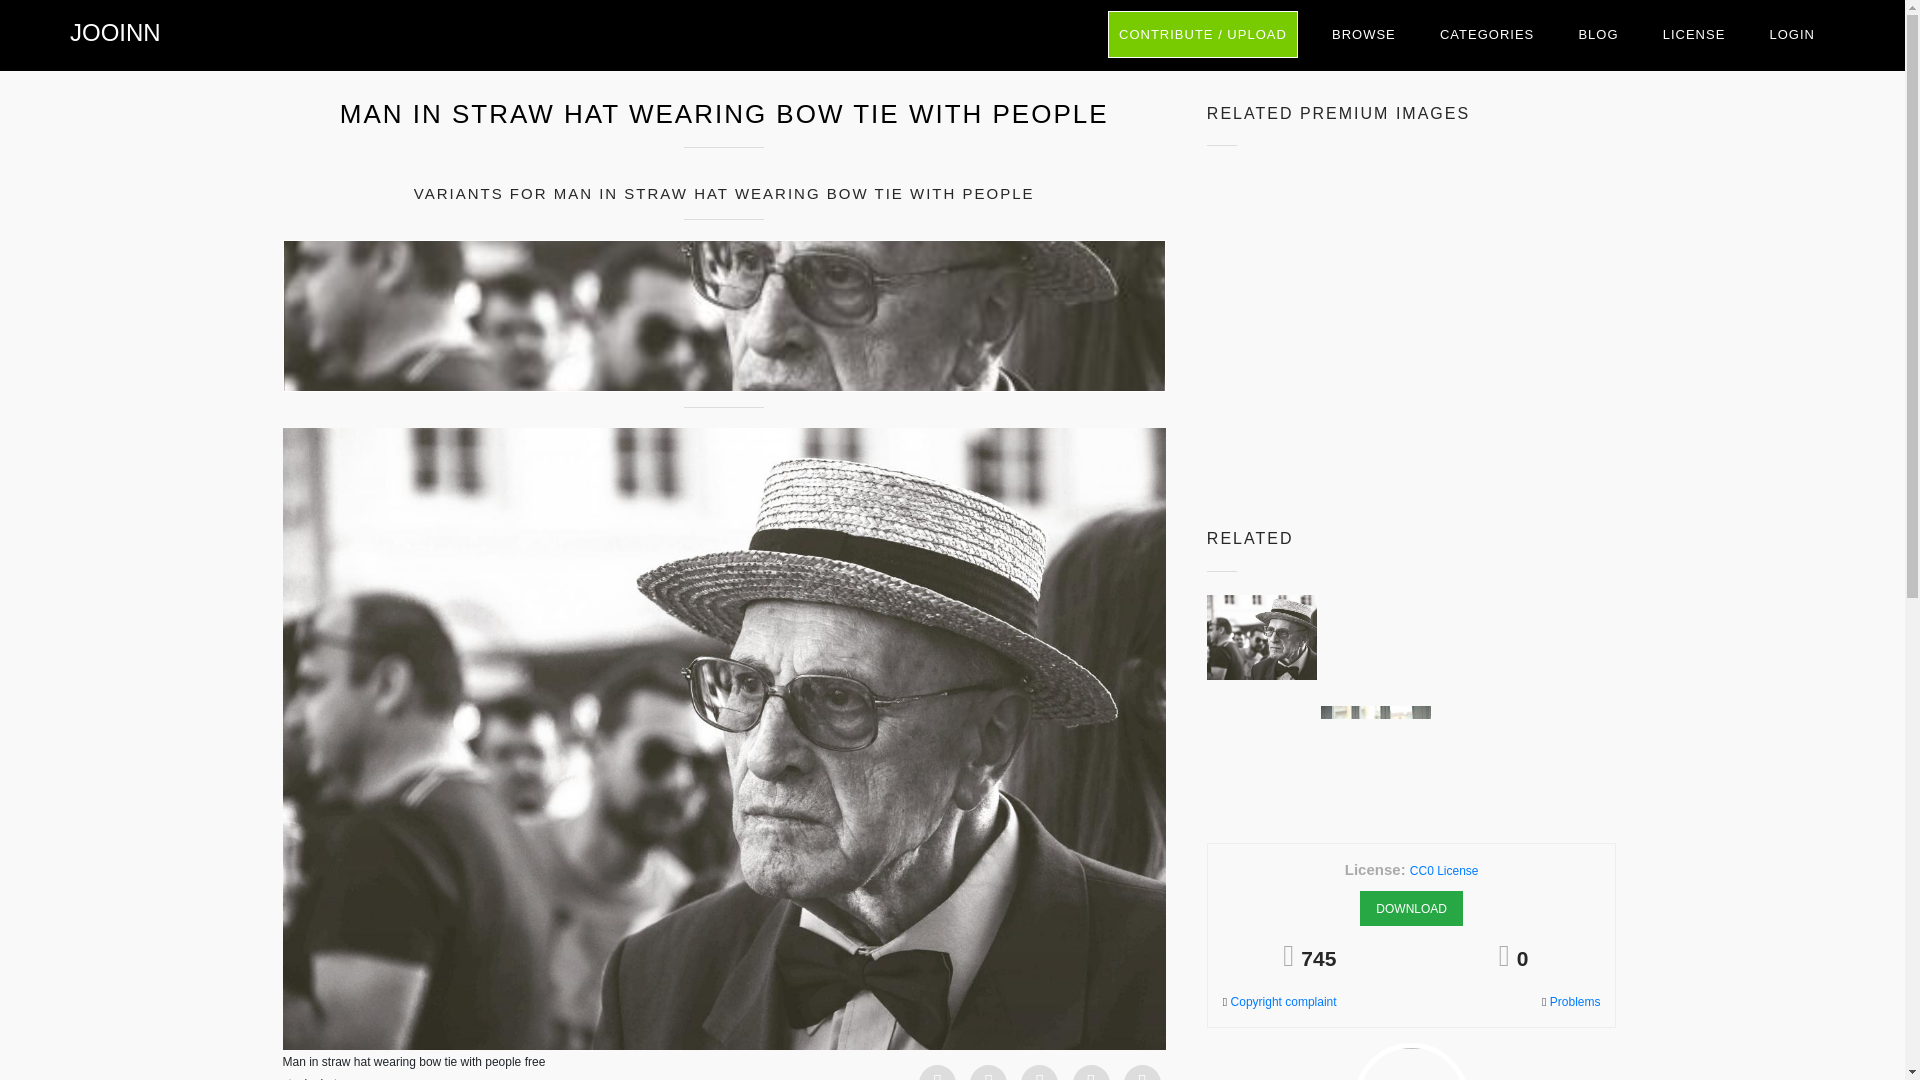 This screenshot has height=1080, width=1920. What do you see at coordinates (1792, 34) in the screenshot?
I see `LOGIN` at bounding box center [1792, 34].